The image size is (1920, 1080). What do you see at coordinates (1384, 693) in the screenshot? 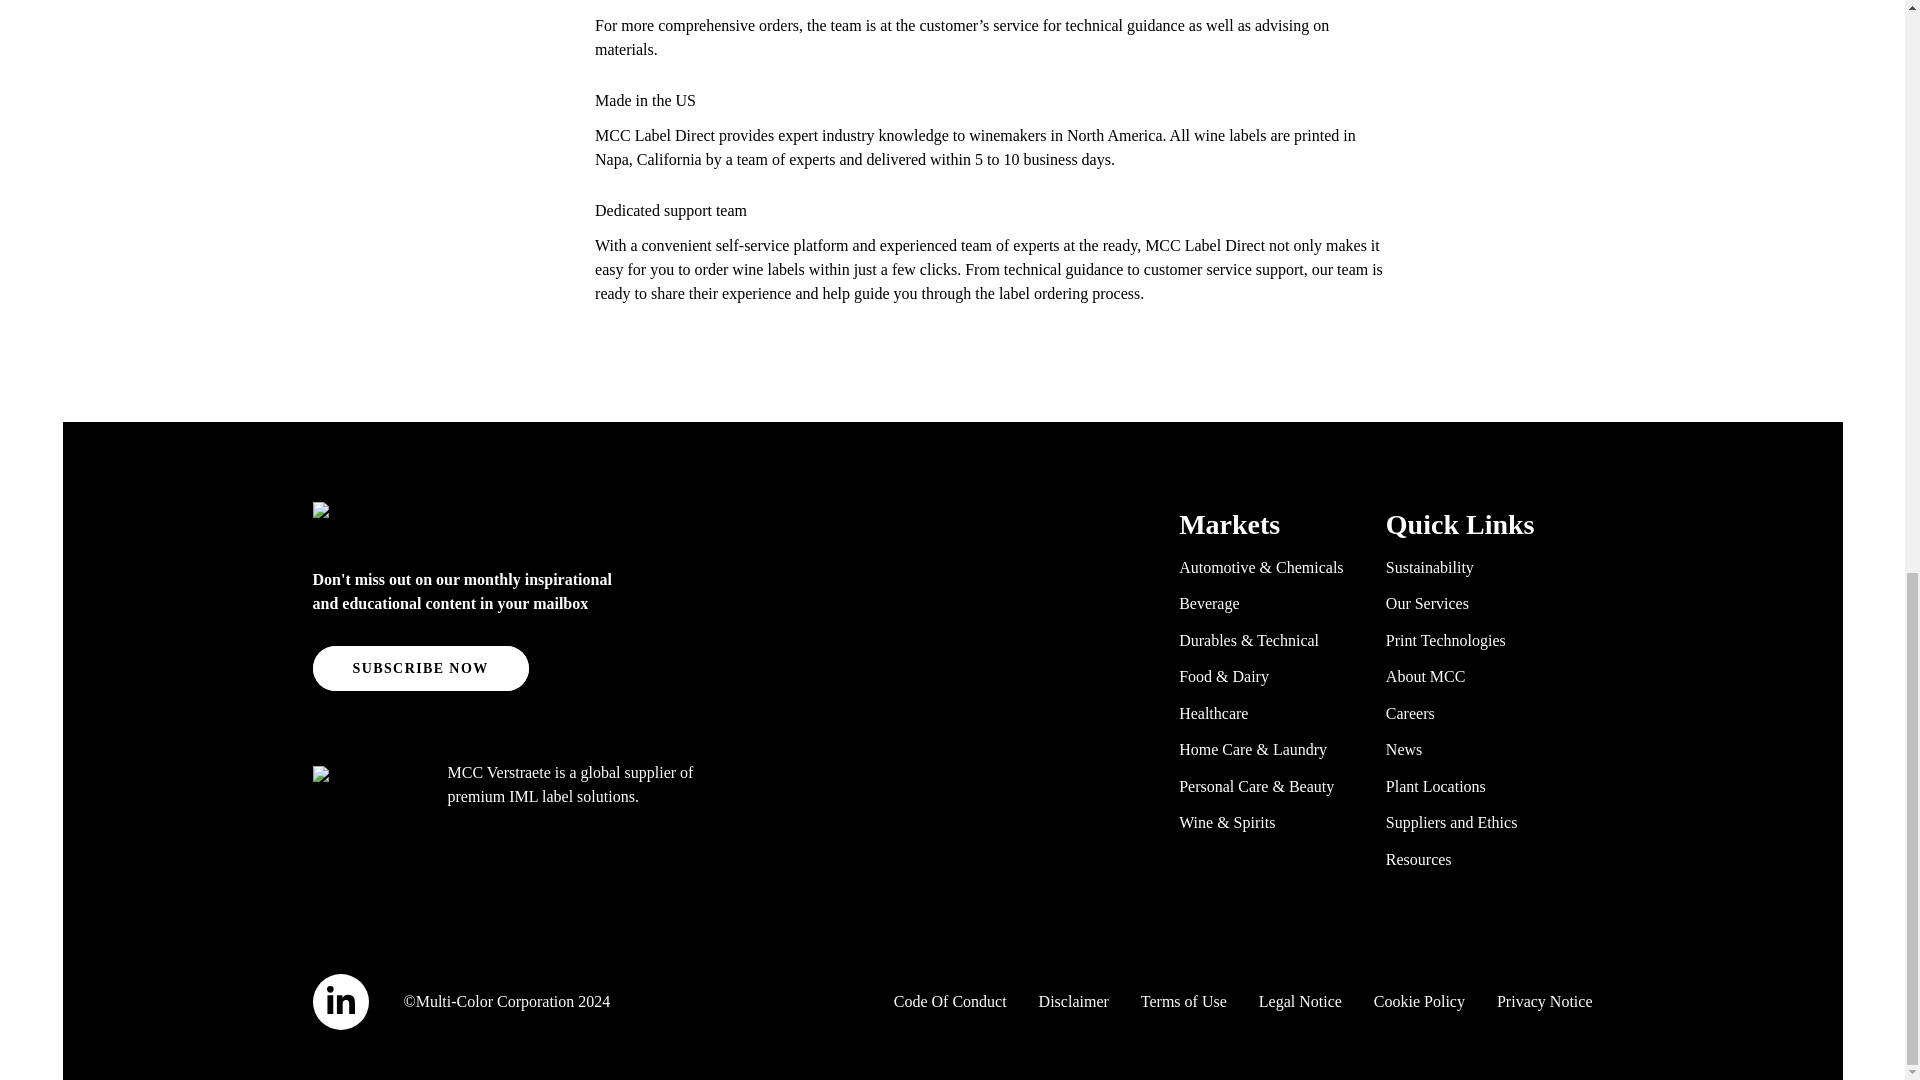
I see `Main Footer Navigation` at bounding box center [1384, 693].